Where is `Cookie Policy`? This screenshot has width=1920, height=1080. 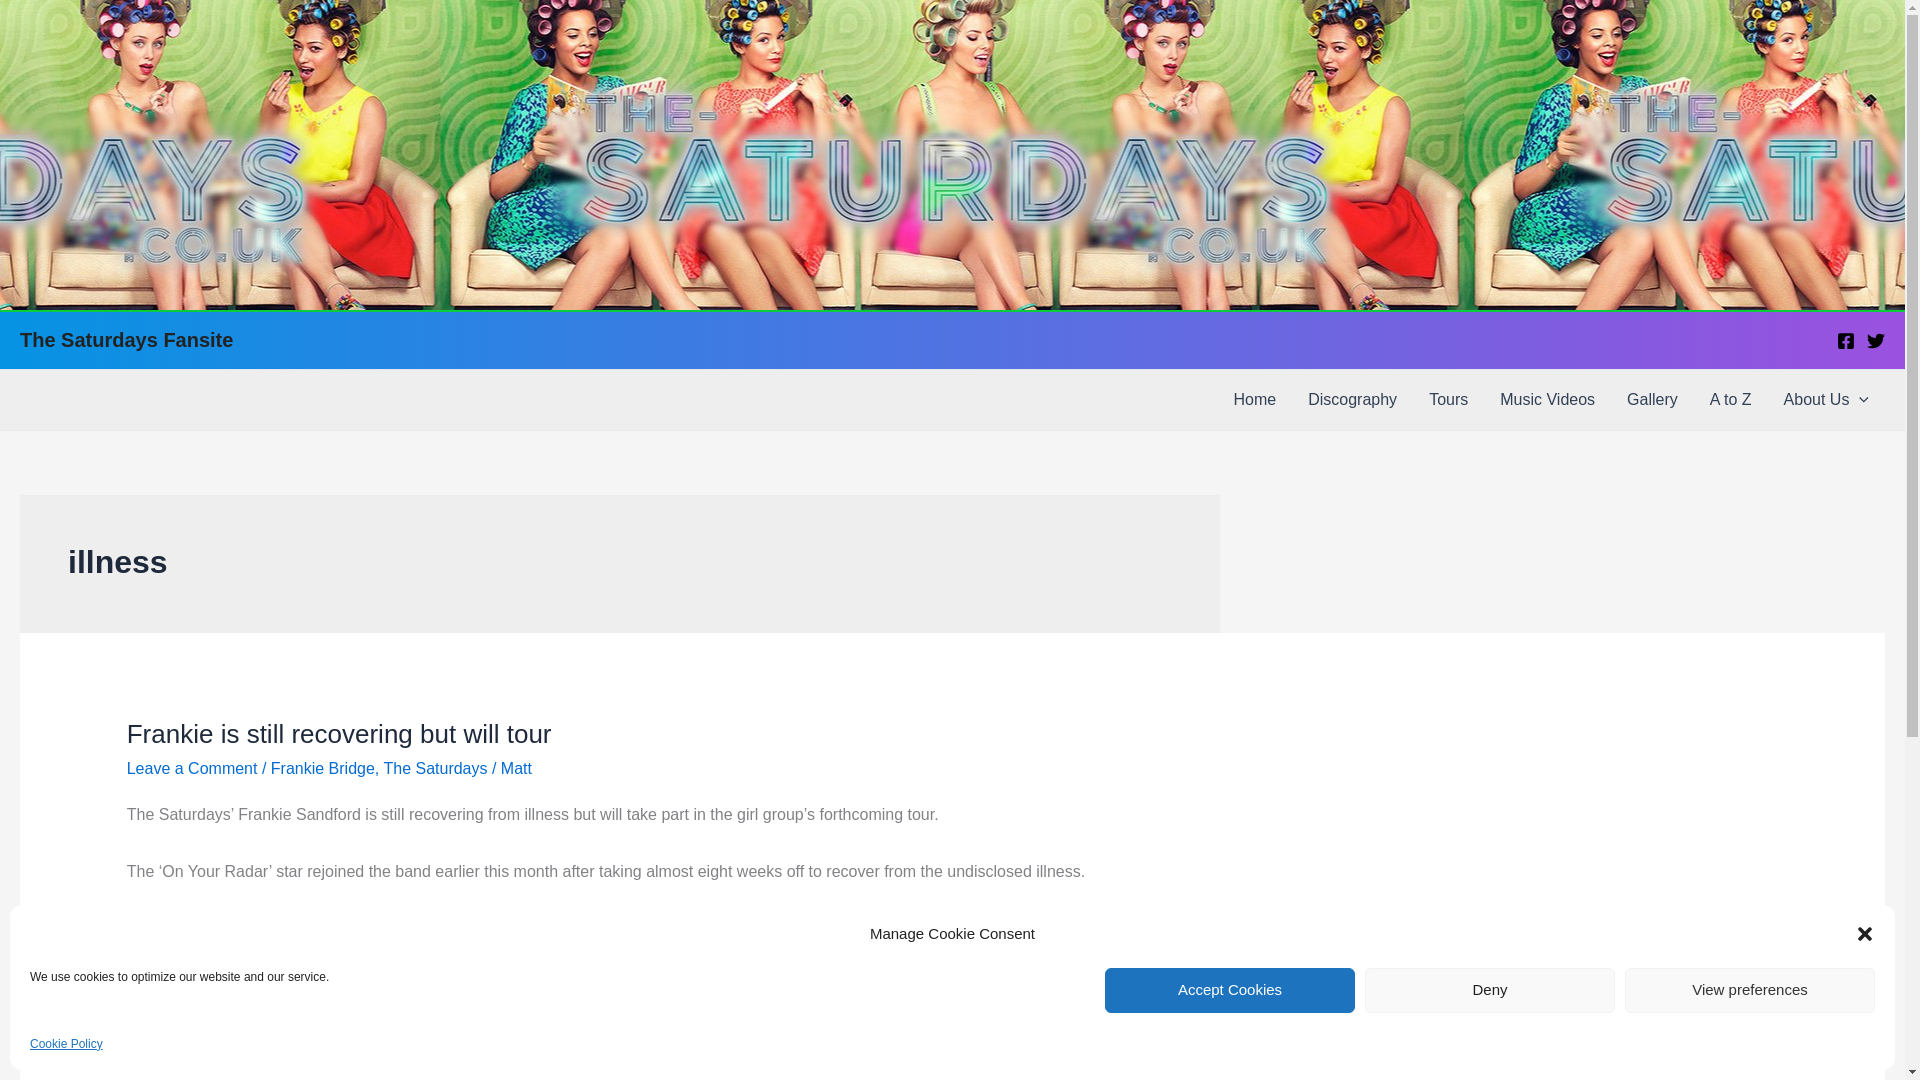 Cookie Policy is located at coordinates (66, 1044).